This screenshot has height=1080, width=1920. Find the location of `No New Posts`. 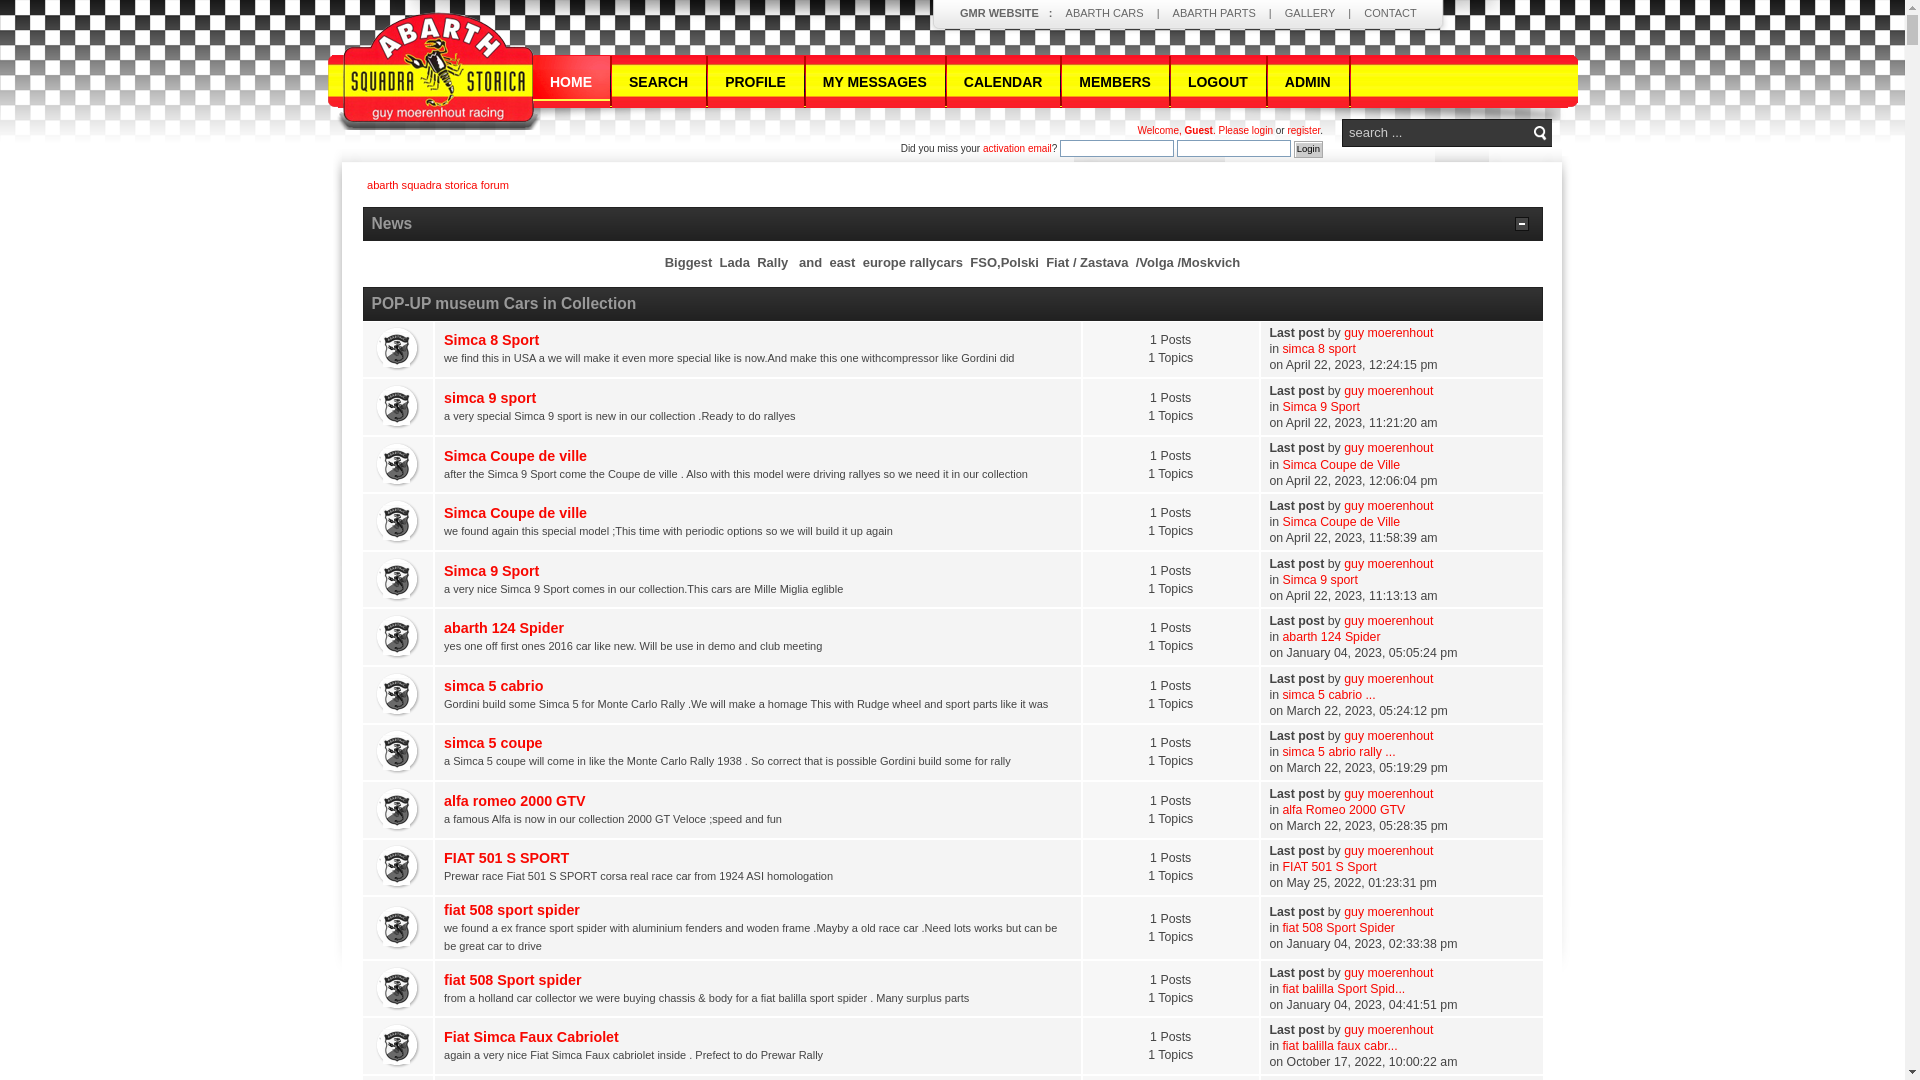

No New Posts is located at coordinates (398, 349).